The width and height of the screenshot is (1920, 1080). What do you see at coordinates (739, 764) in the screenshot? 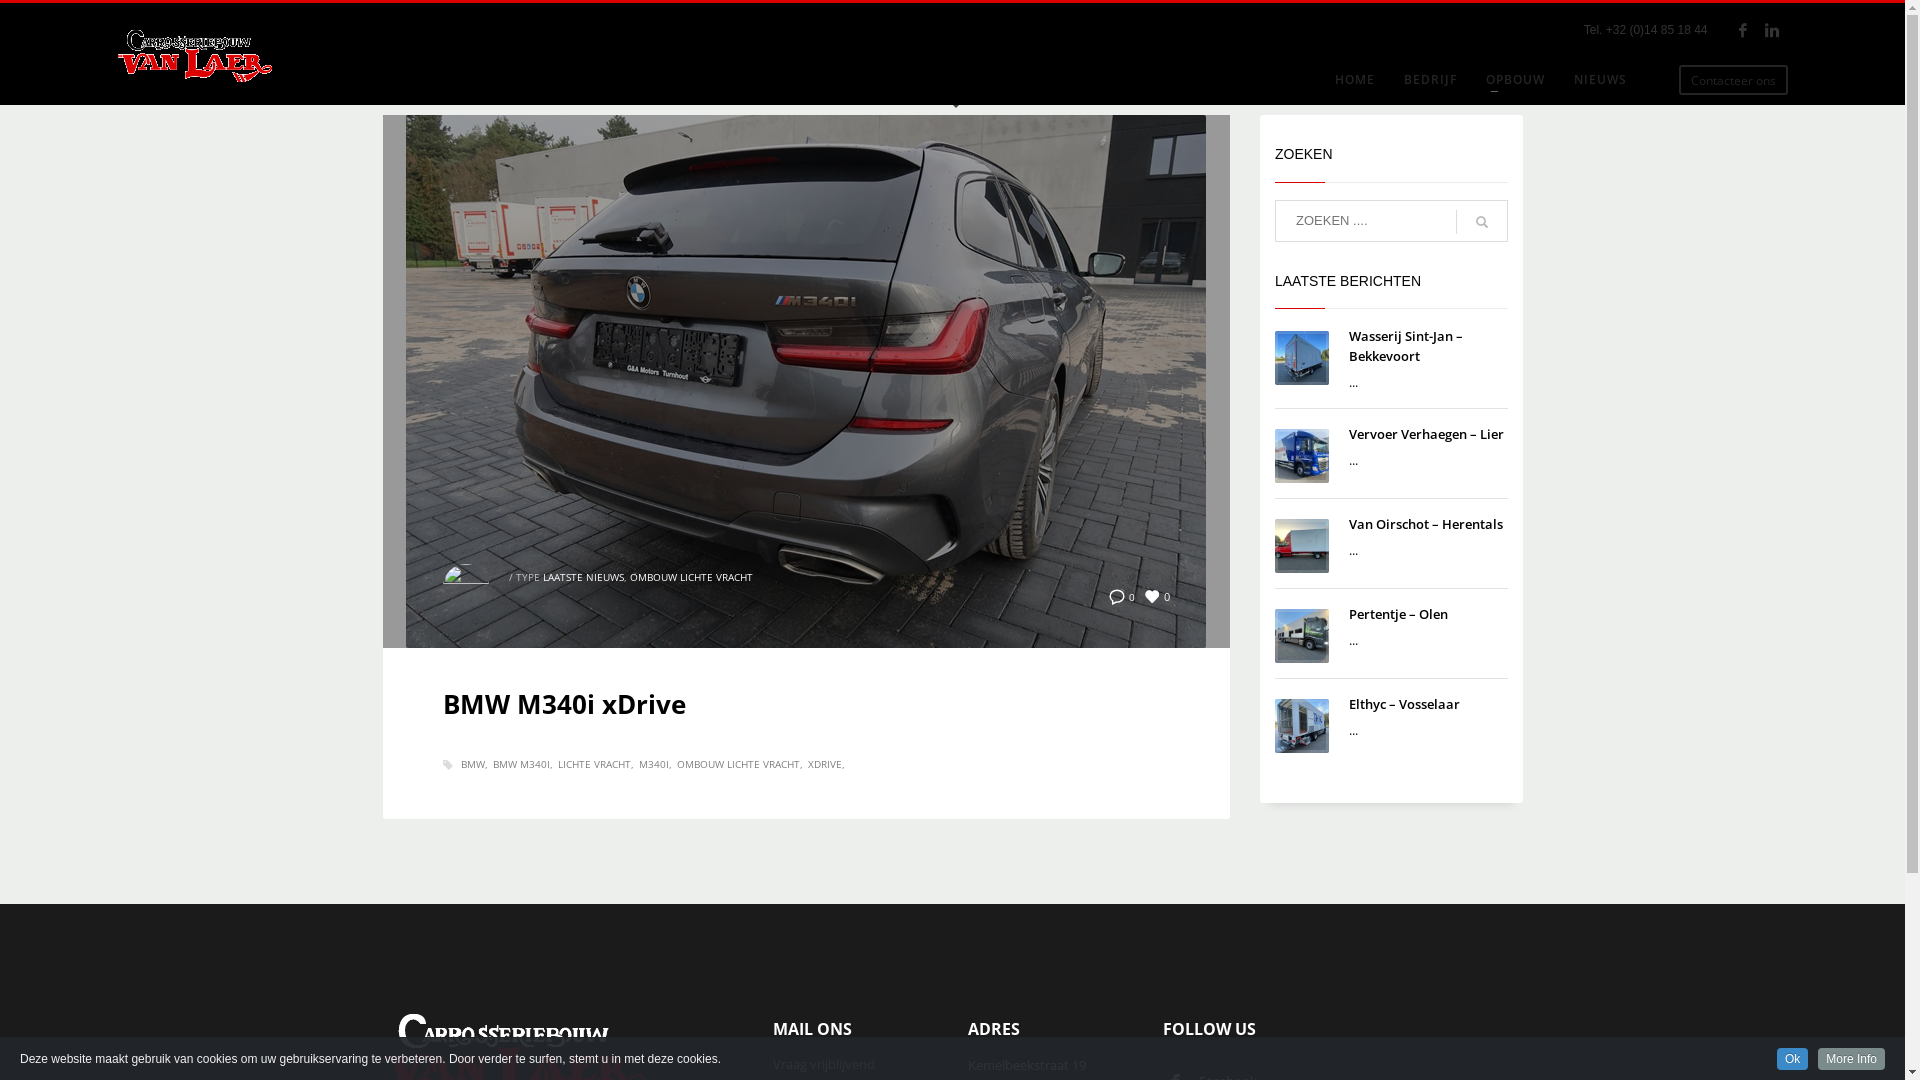
I see `OMBOUW LICHTE VRACHT` at bounding box center [739, 764].